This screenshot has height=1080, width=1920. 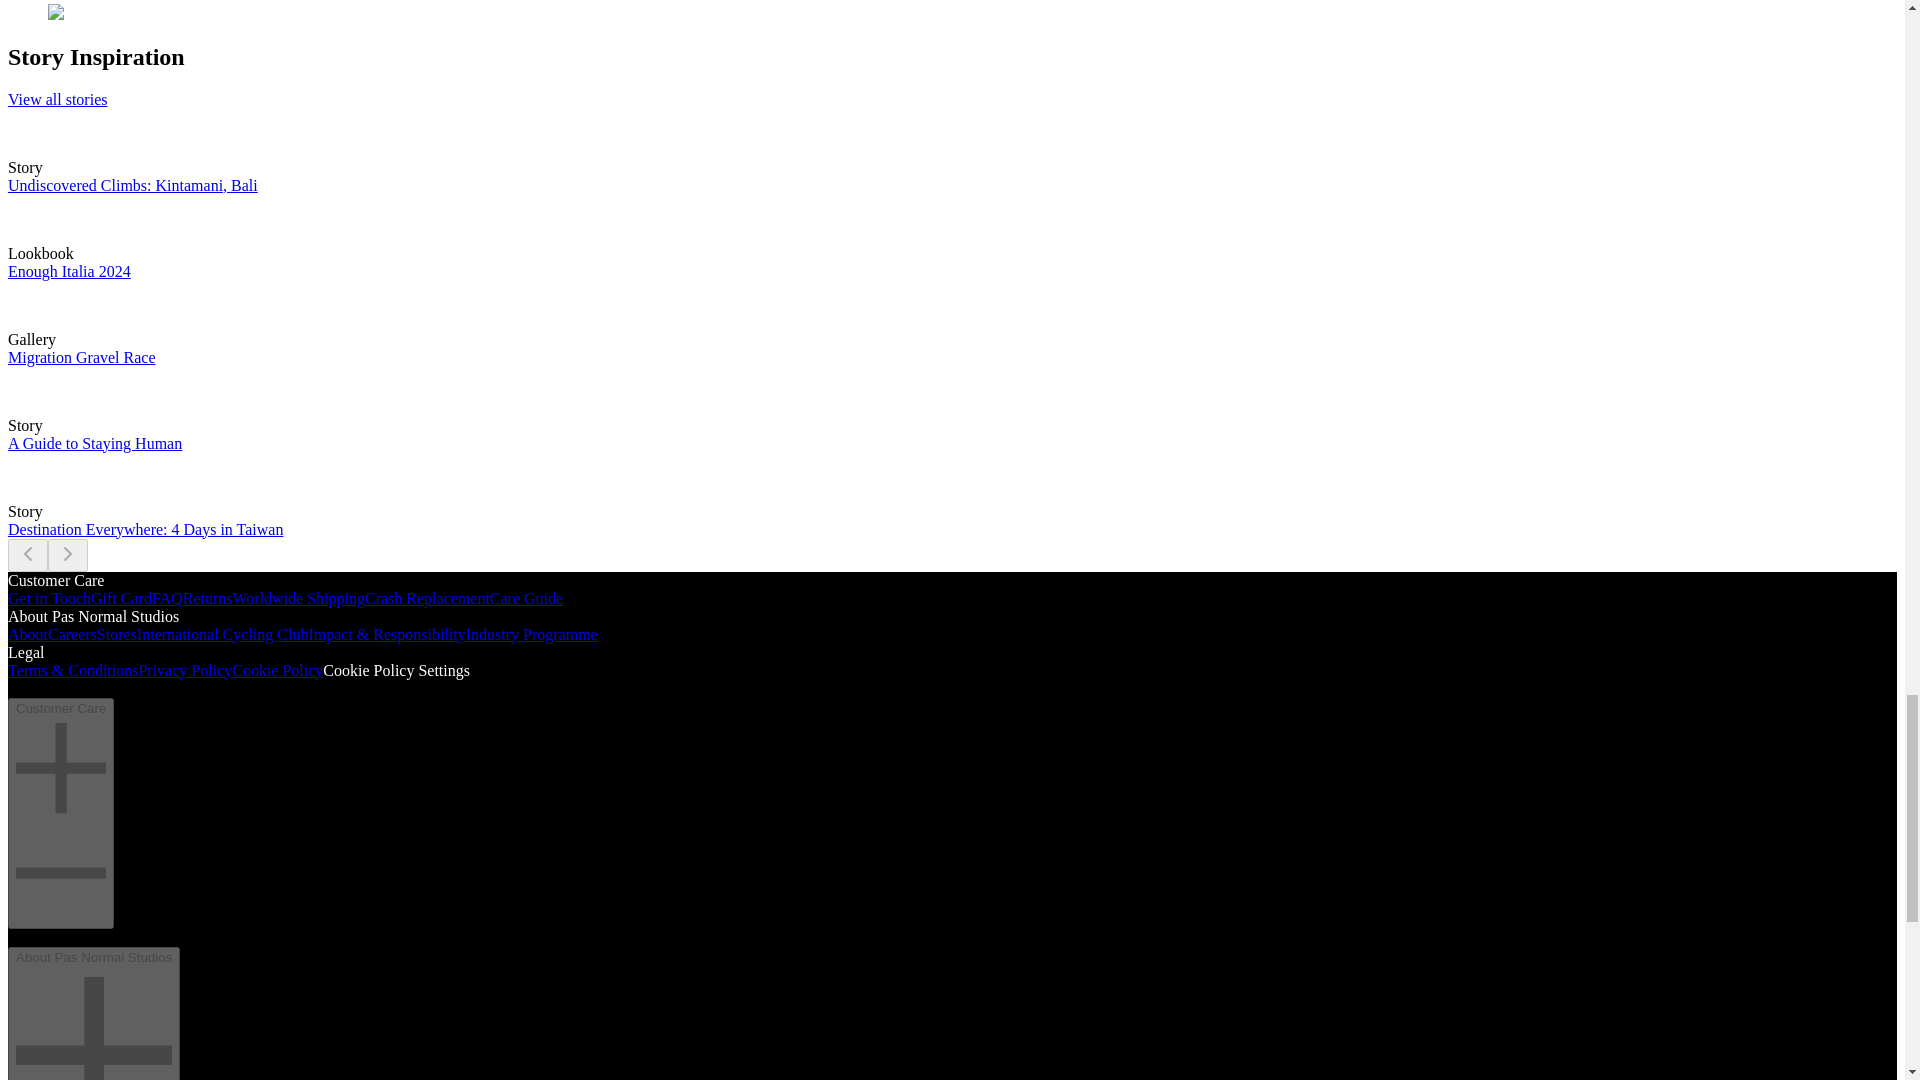 What do you see at coordinates (526, 598) in the screenshot?
I see `Care Guide` at bounding box center [526, 598].